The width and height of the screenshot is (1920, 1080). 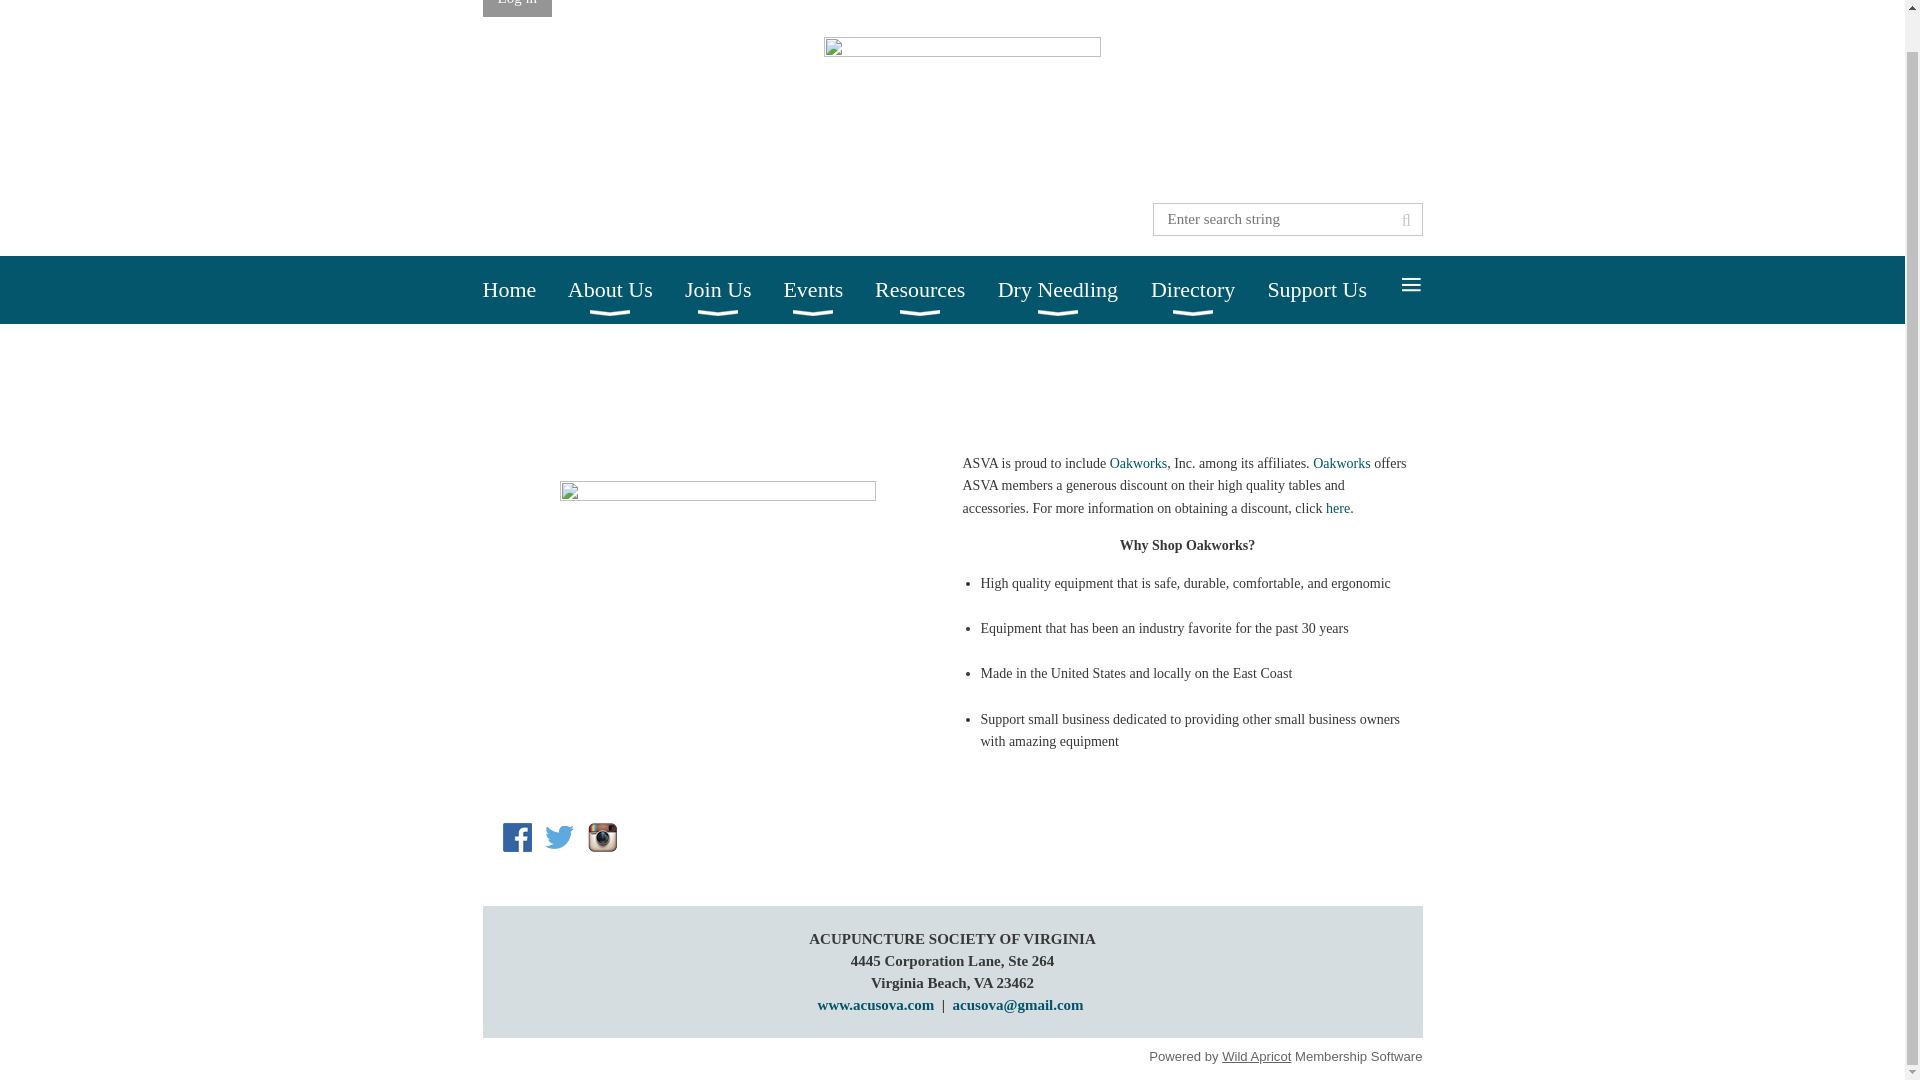 What do you see at coordinates (626, 290) in the screenshot?
I see `About Us` at bounding box center [626, 290].